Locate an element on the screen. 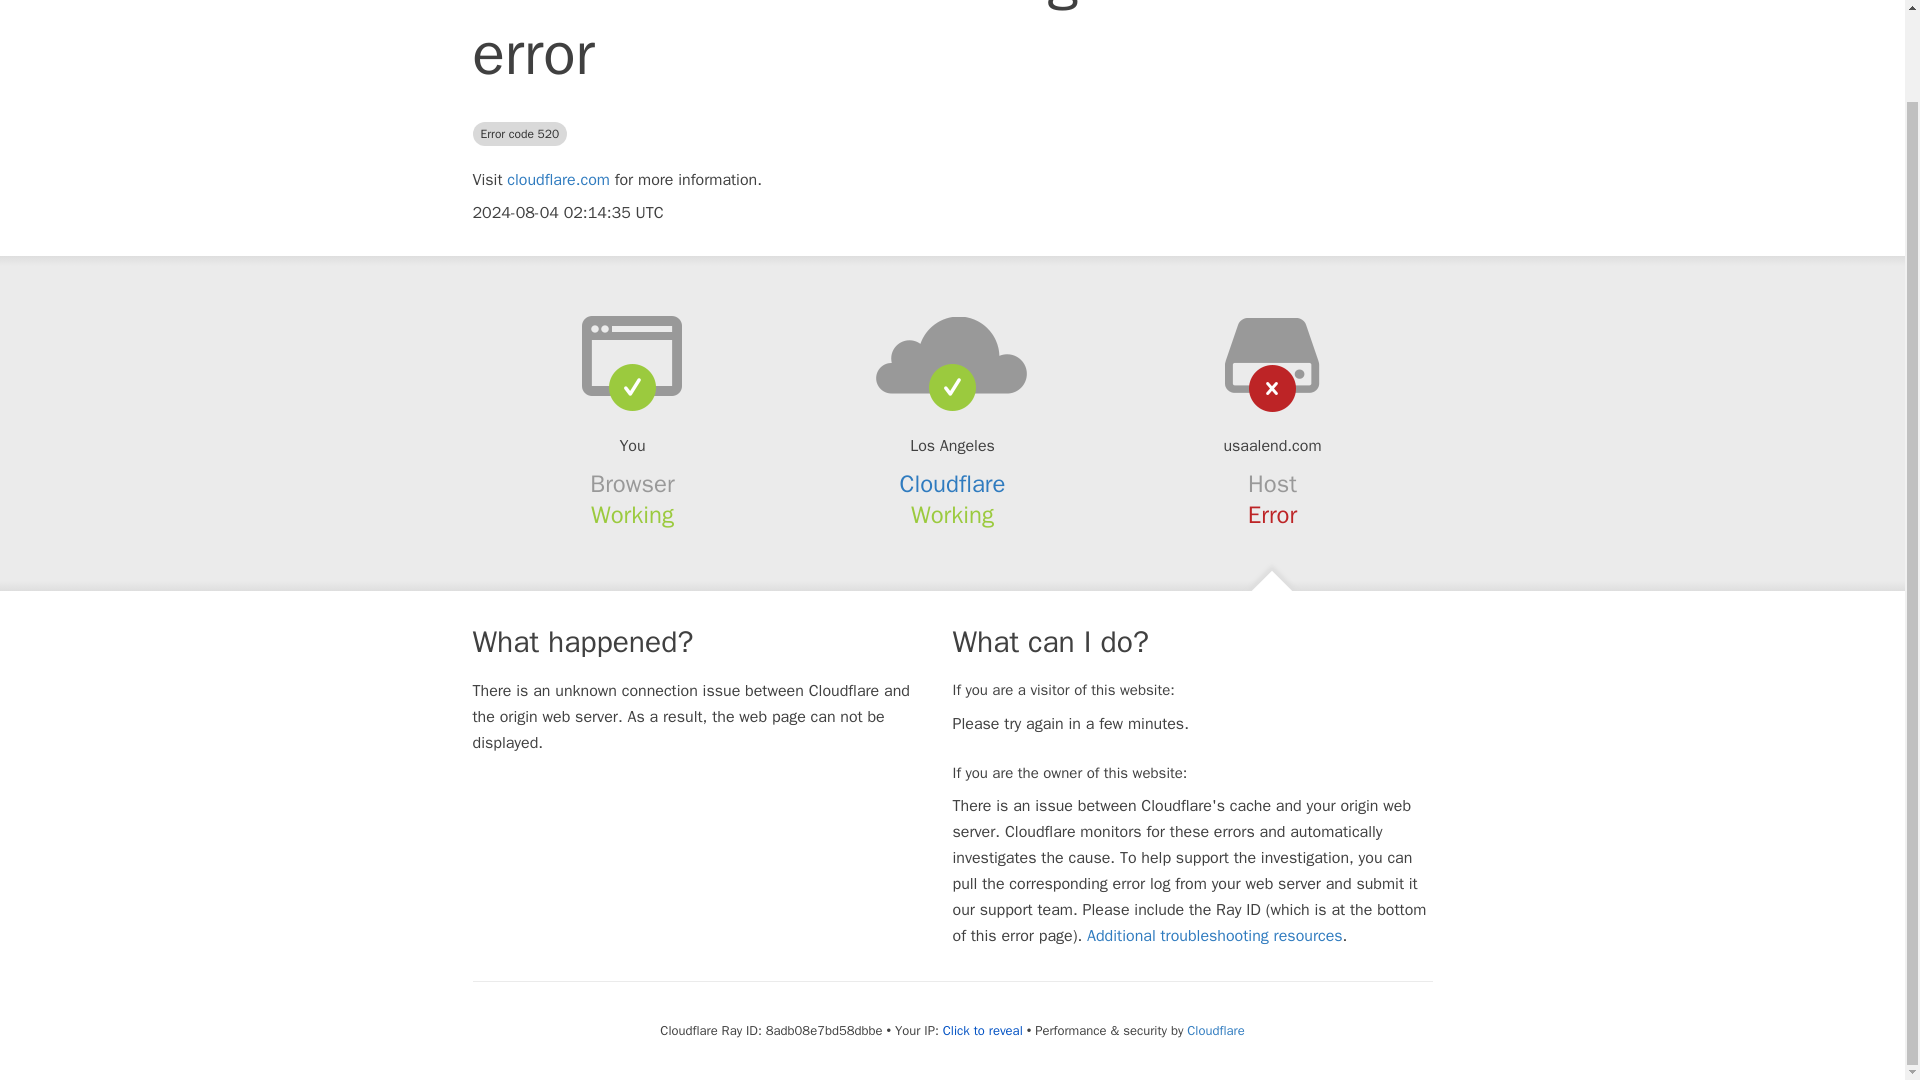 This screenshot has width=1920, height=1080. Additional troubleshooting resources is located at coordinates (1214, 936).